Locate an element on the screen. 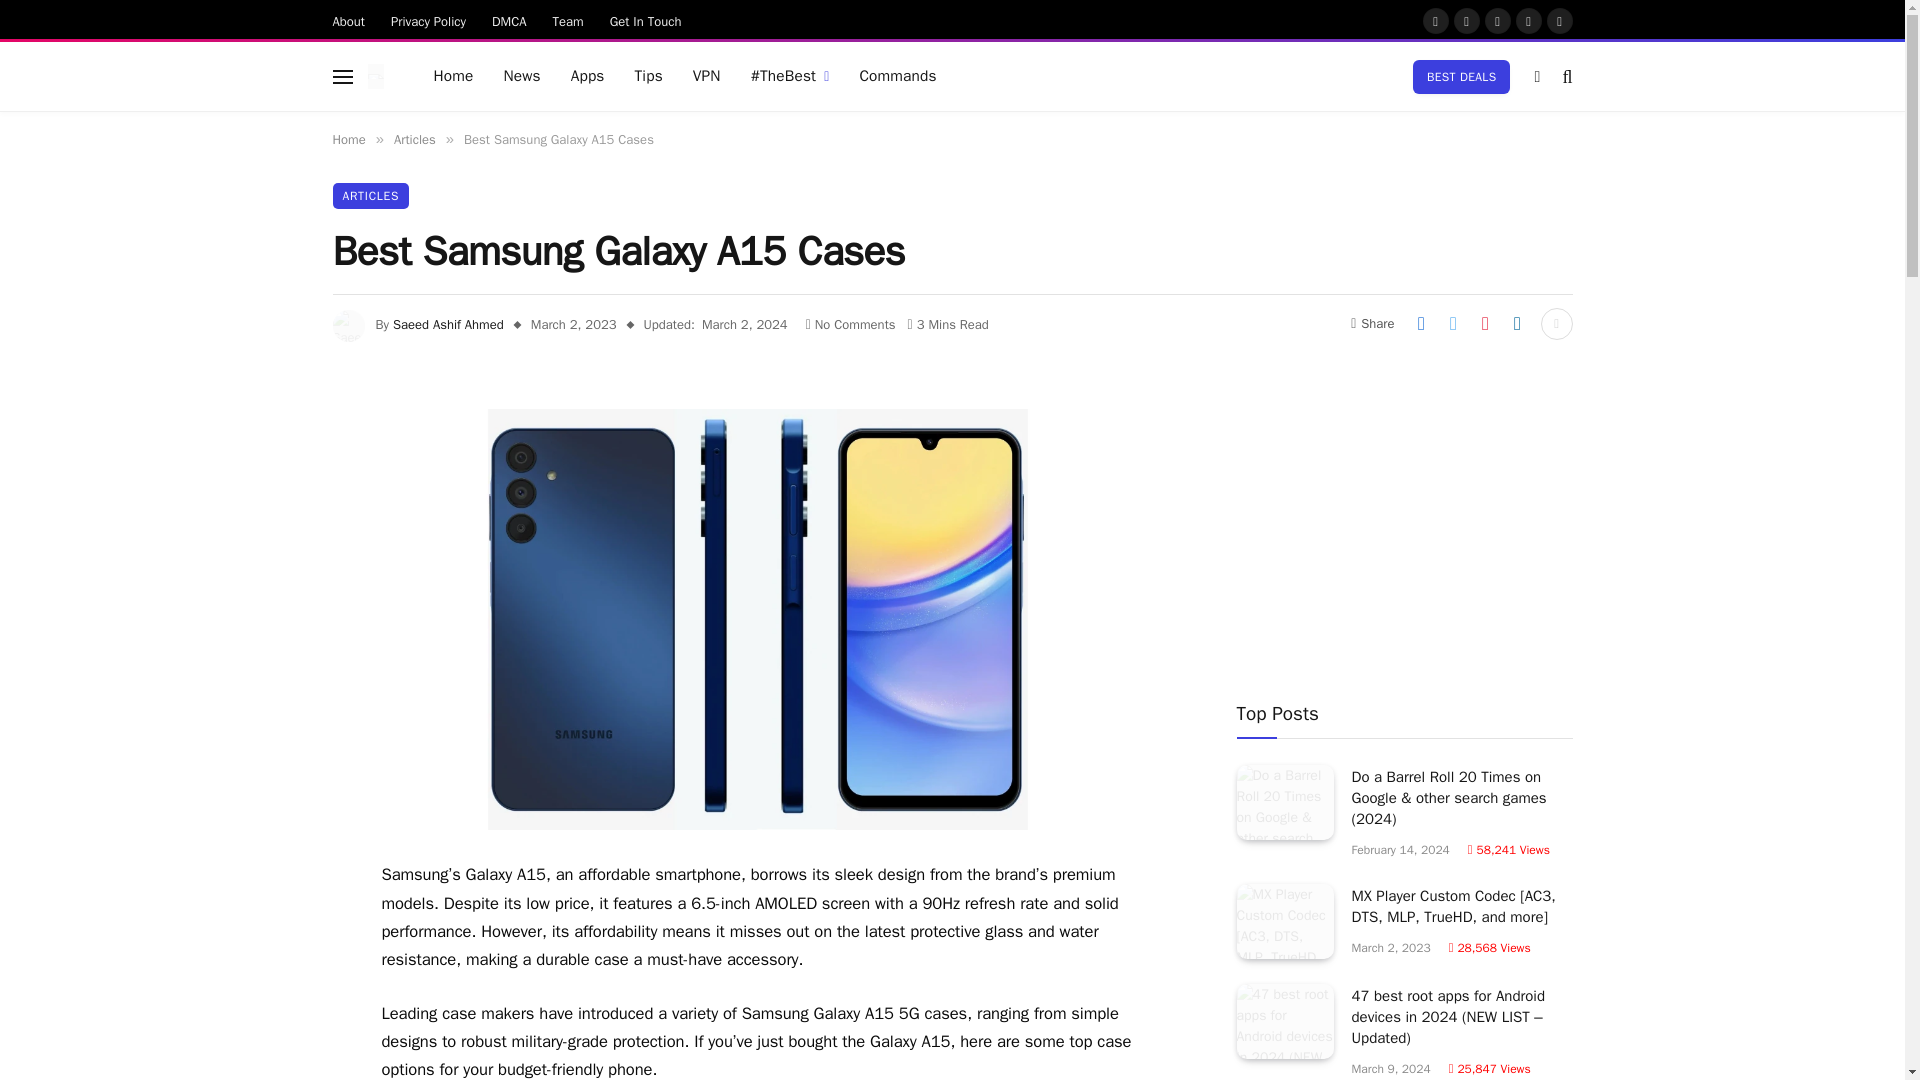 Image resolution: width=1920 pixels, height=1080 pixels. BEST DEALS is located at coordinates (1462, 76).